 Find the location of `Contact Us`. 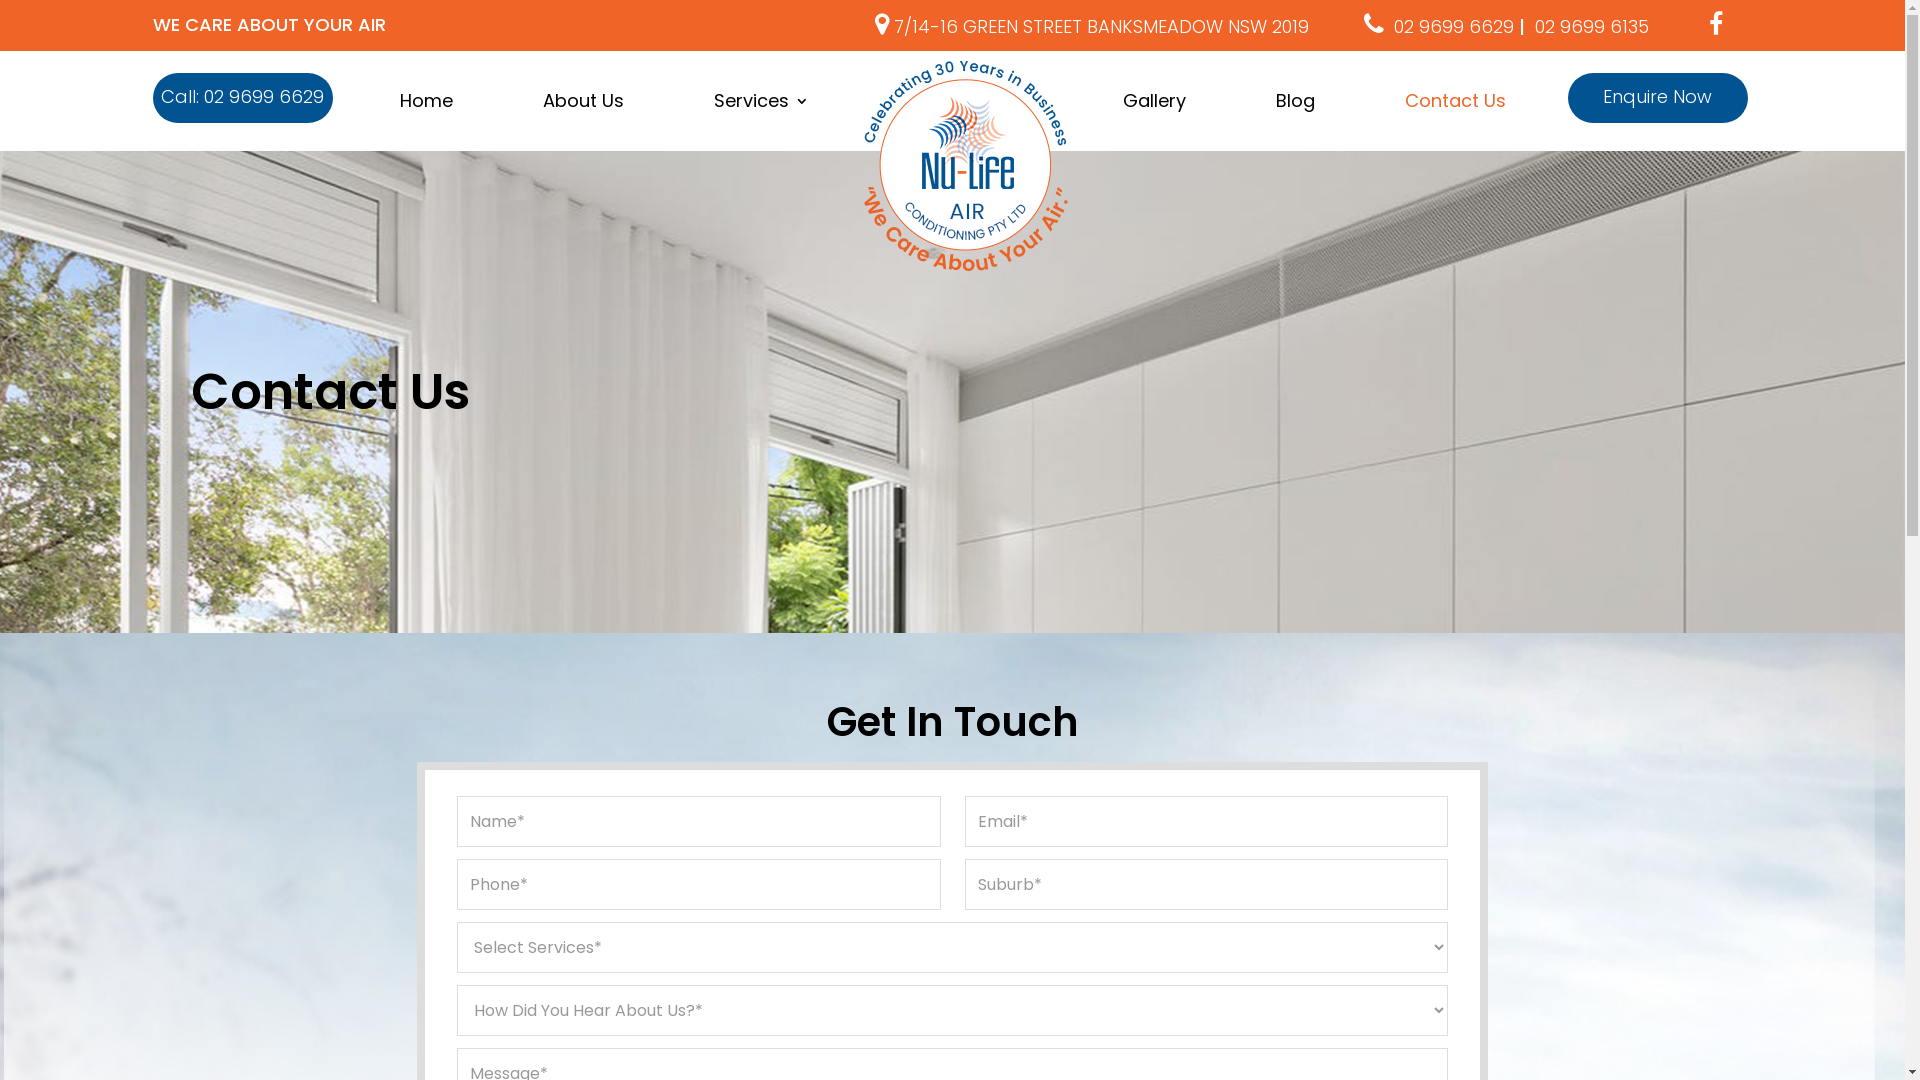

Contact Us is located at coordinates (1454, 101).